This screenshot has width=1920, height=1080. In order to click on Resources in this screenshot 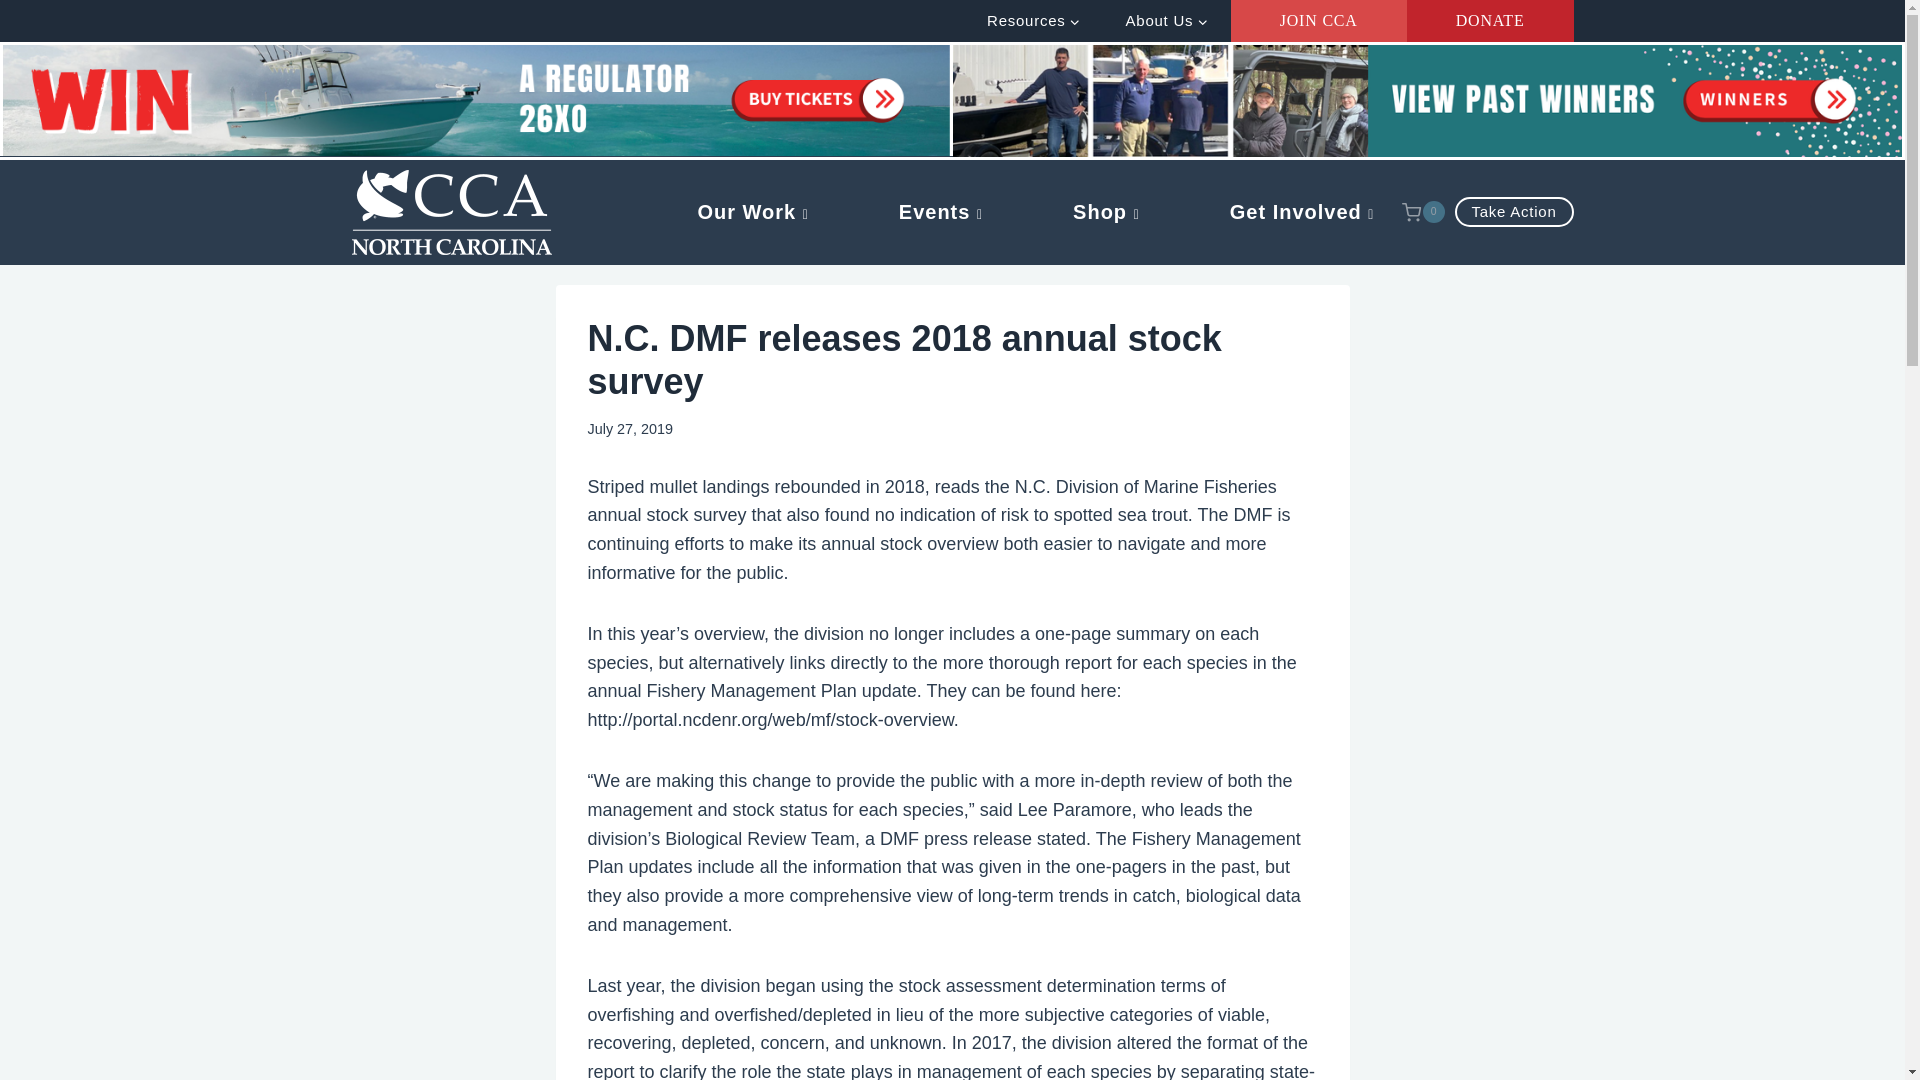, I will do `click(1034, 20)`.